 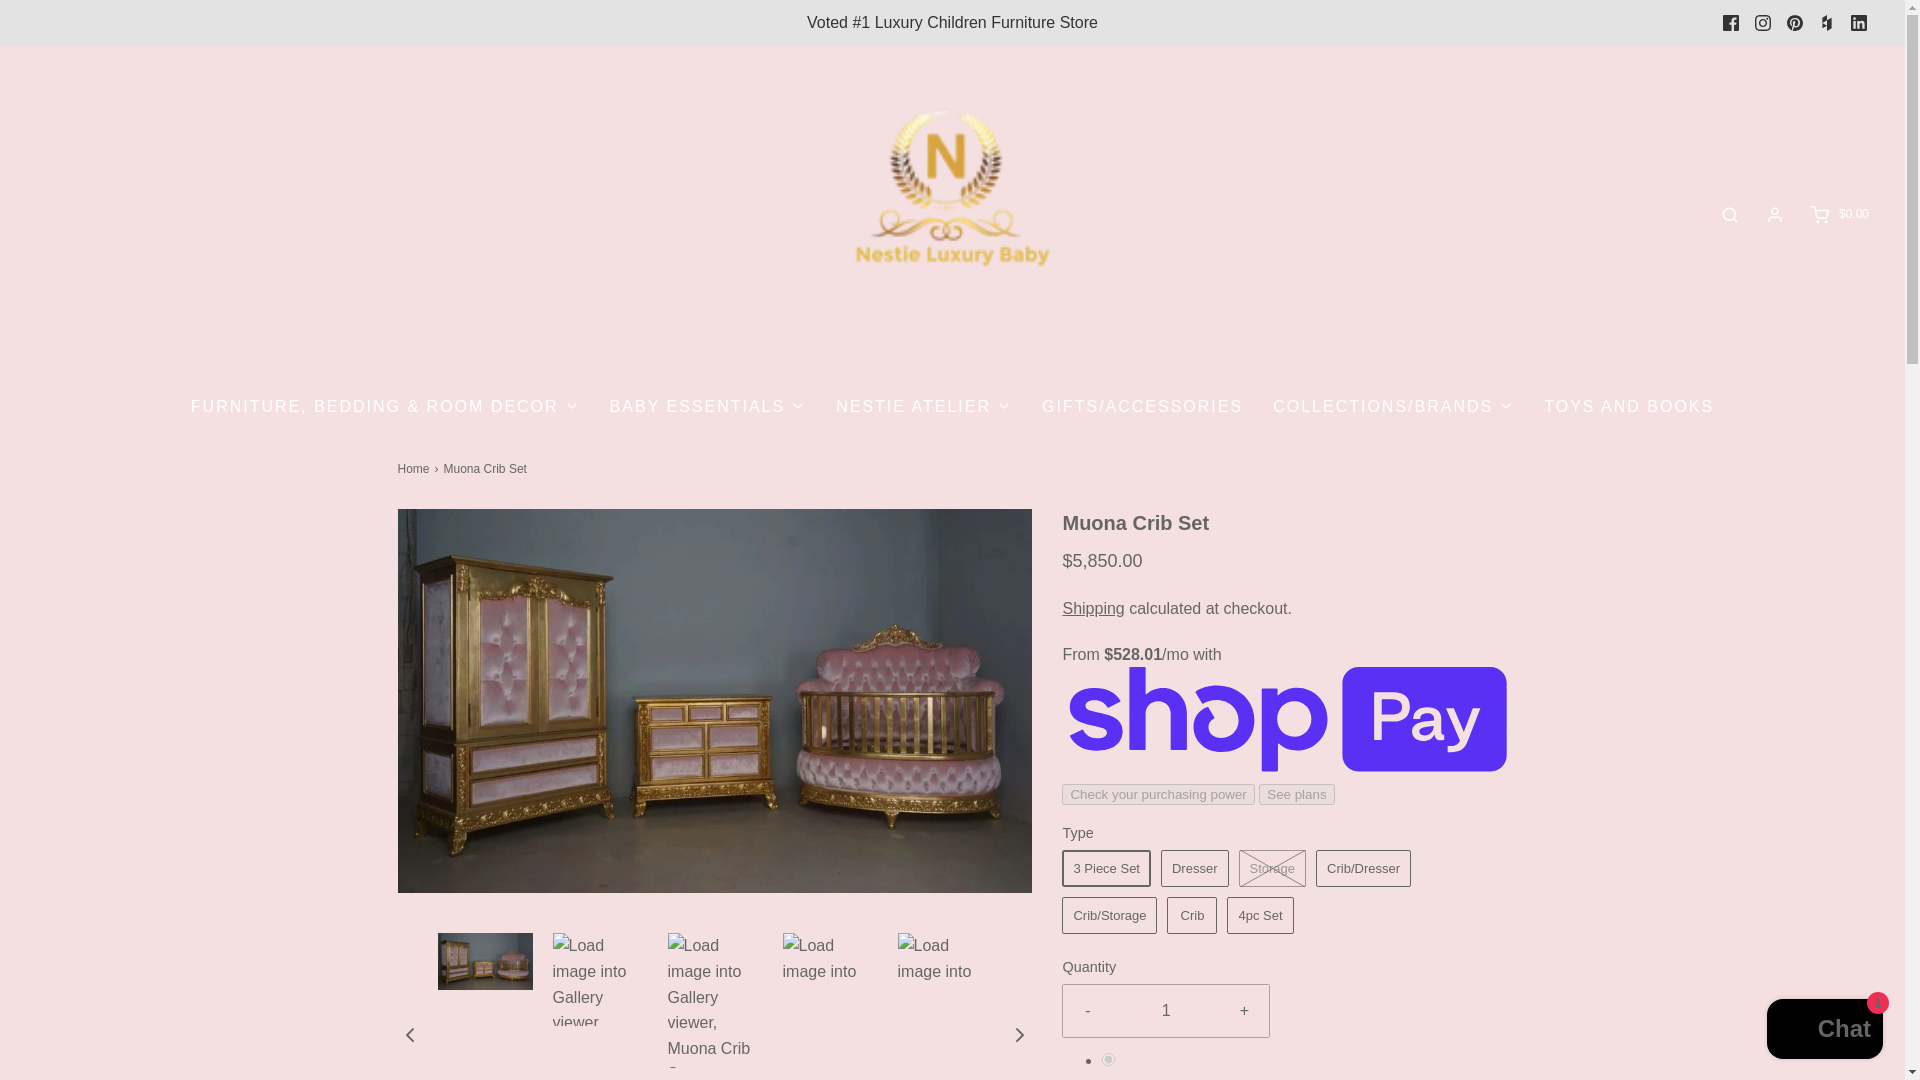 What do you see at coordinates (1762, 23) in the screenshot?
I see `Instagram icon` at bounding box center [1762, 23].